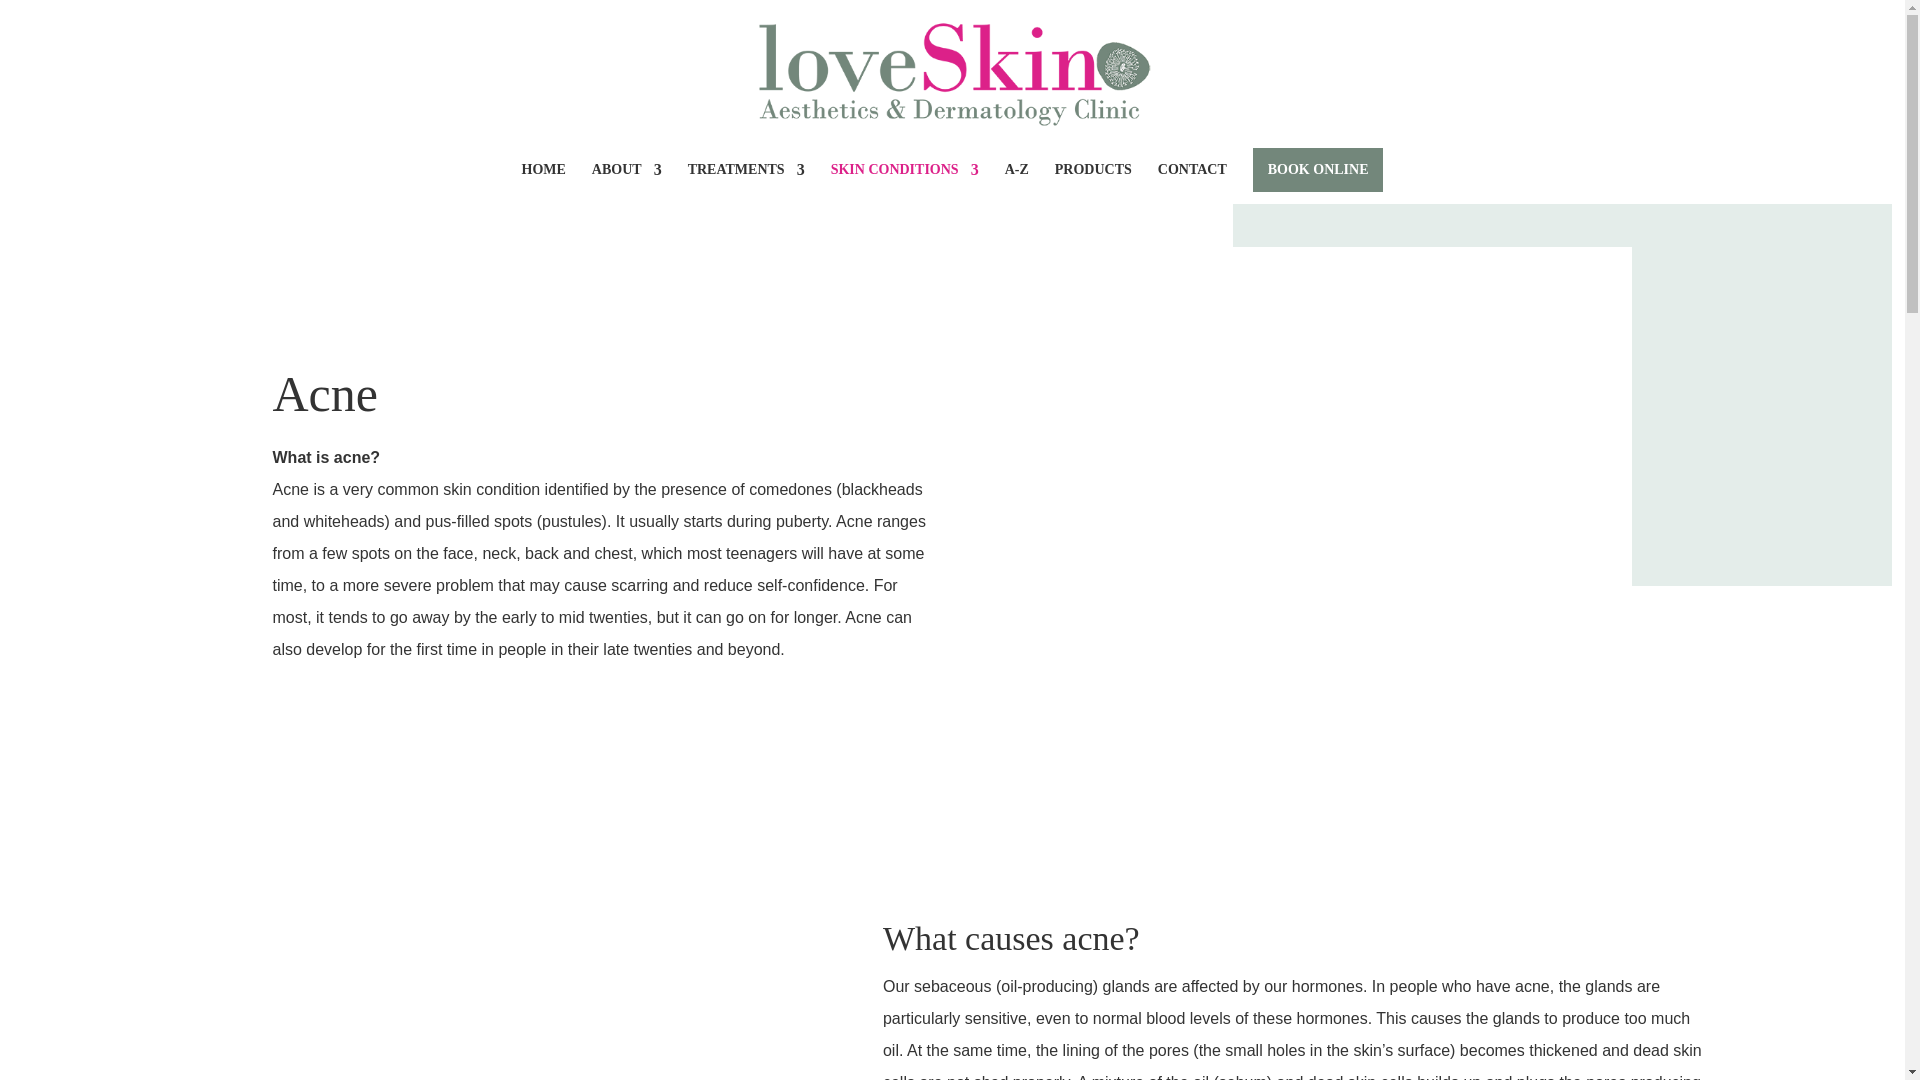 Image resolution: width=1920 pixels, height=1080 pixels. I want to click on SKIN CONDITIONS, so click(905, 184).